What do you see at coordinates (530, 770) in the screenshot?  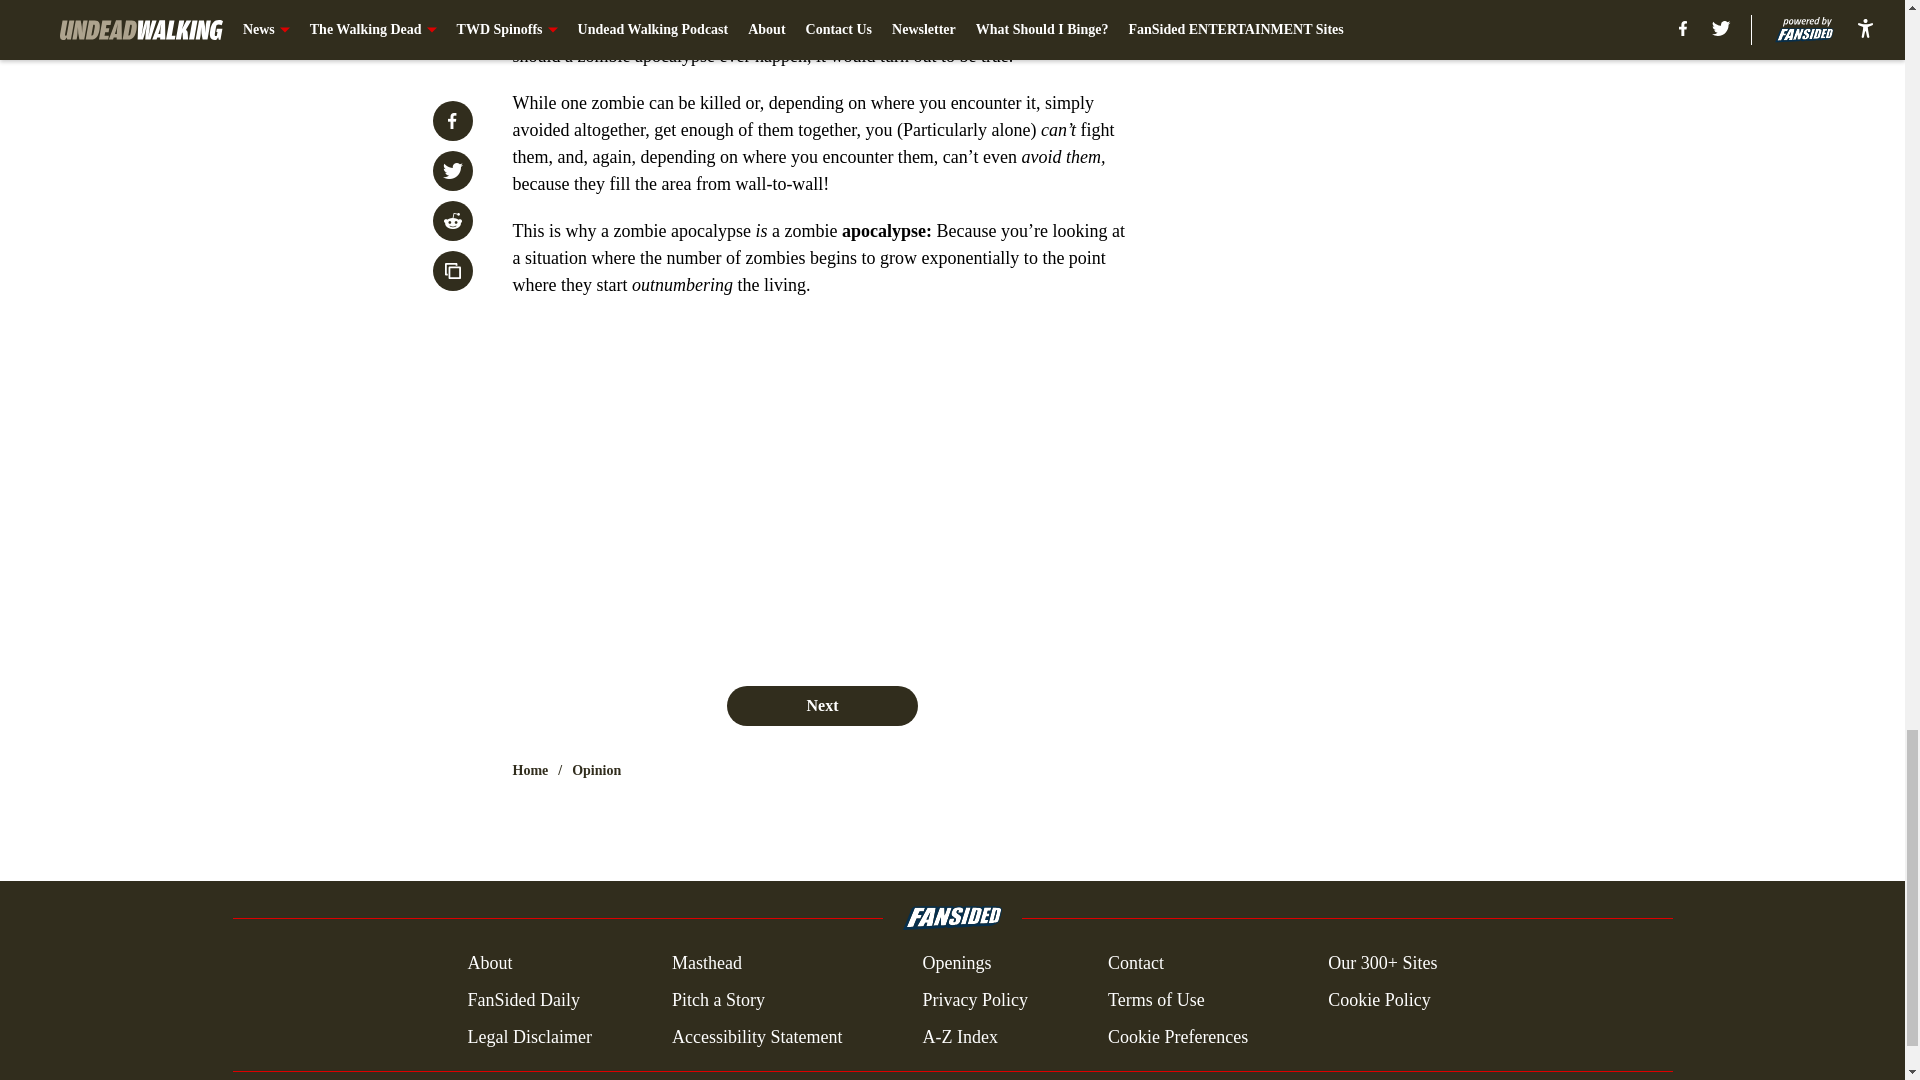 I see `Home` at bounding box center [530, 770].